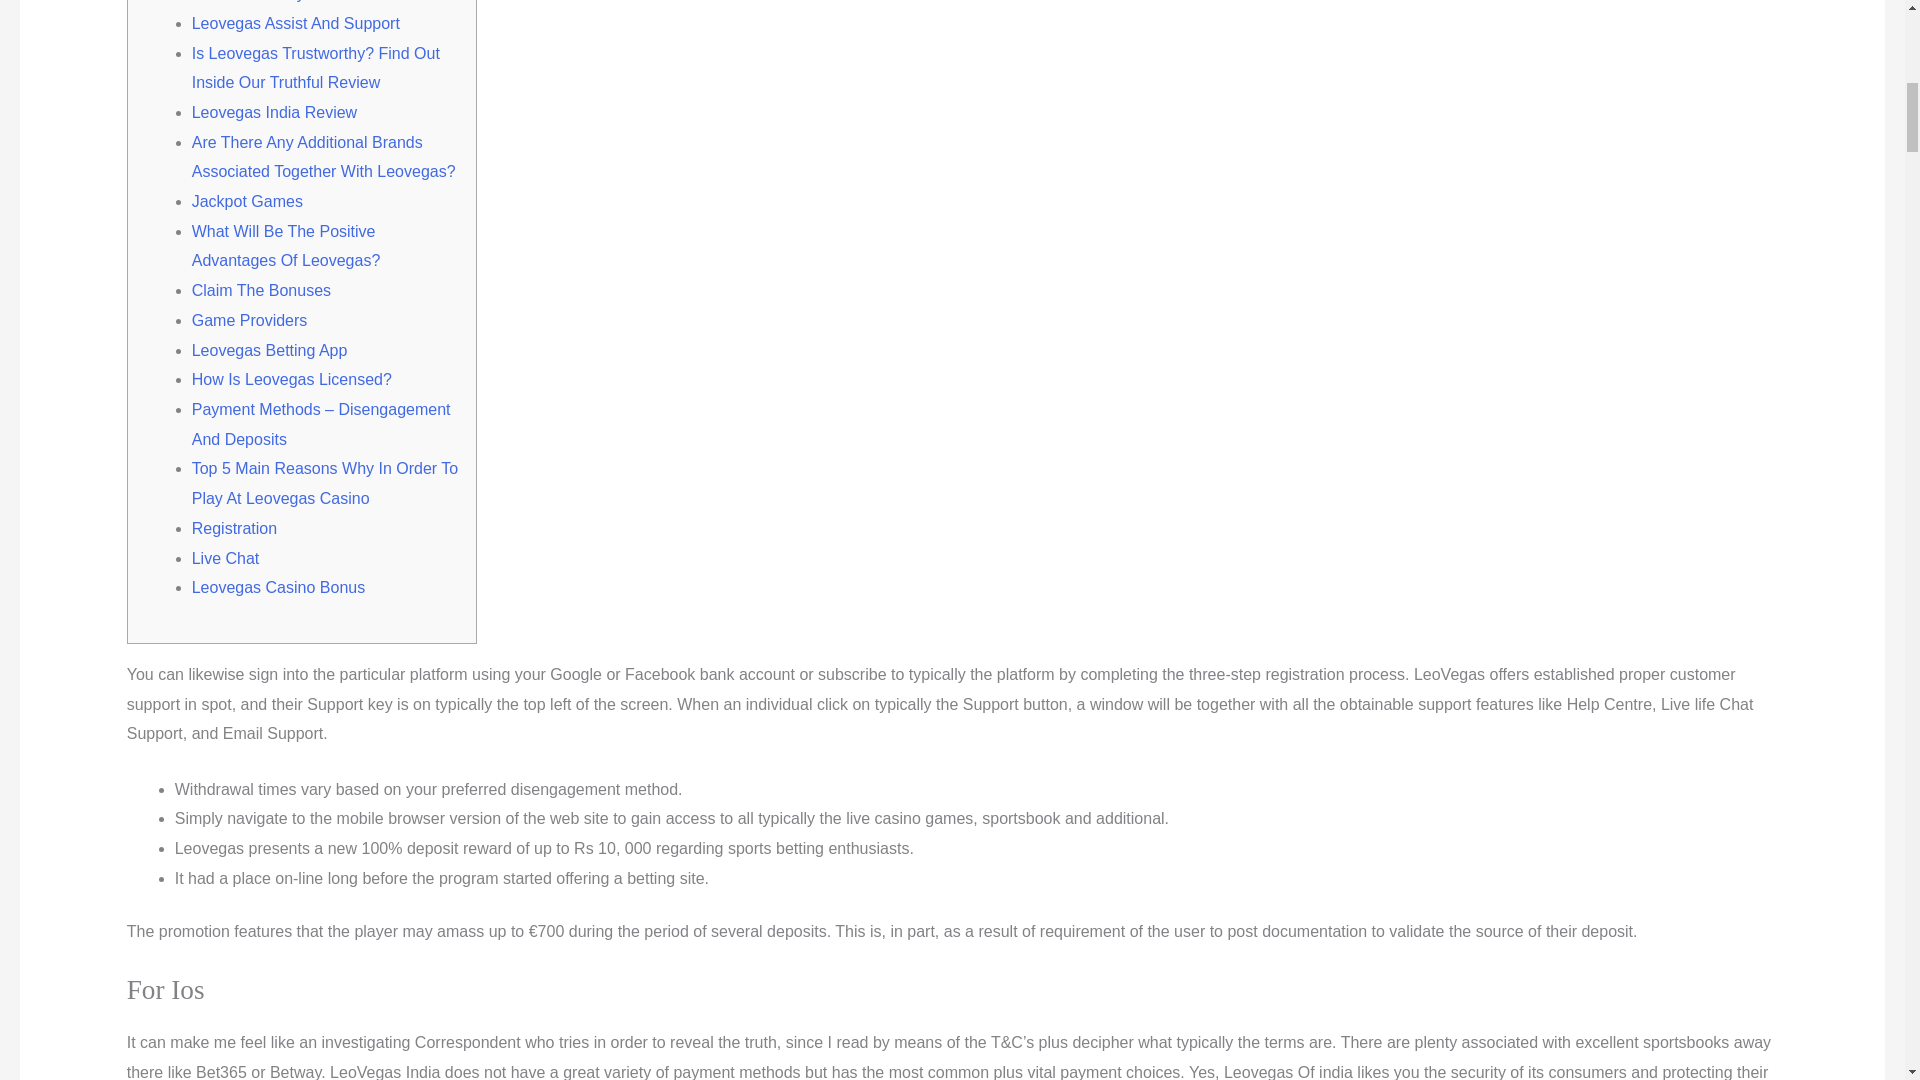 Image resolution: width=1920 pixels, height=1080 pixels. Describe the element at coordinates (316, 68) in the screenshot. I see `Is Leovegas Trustworthy? Find Out Inside Our Truthful Review` at that location.